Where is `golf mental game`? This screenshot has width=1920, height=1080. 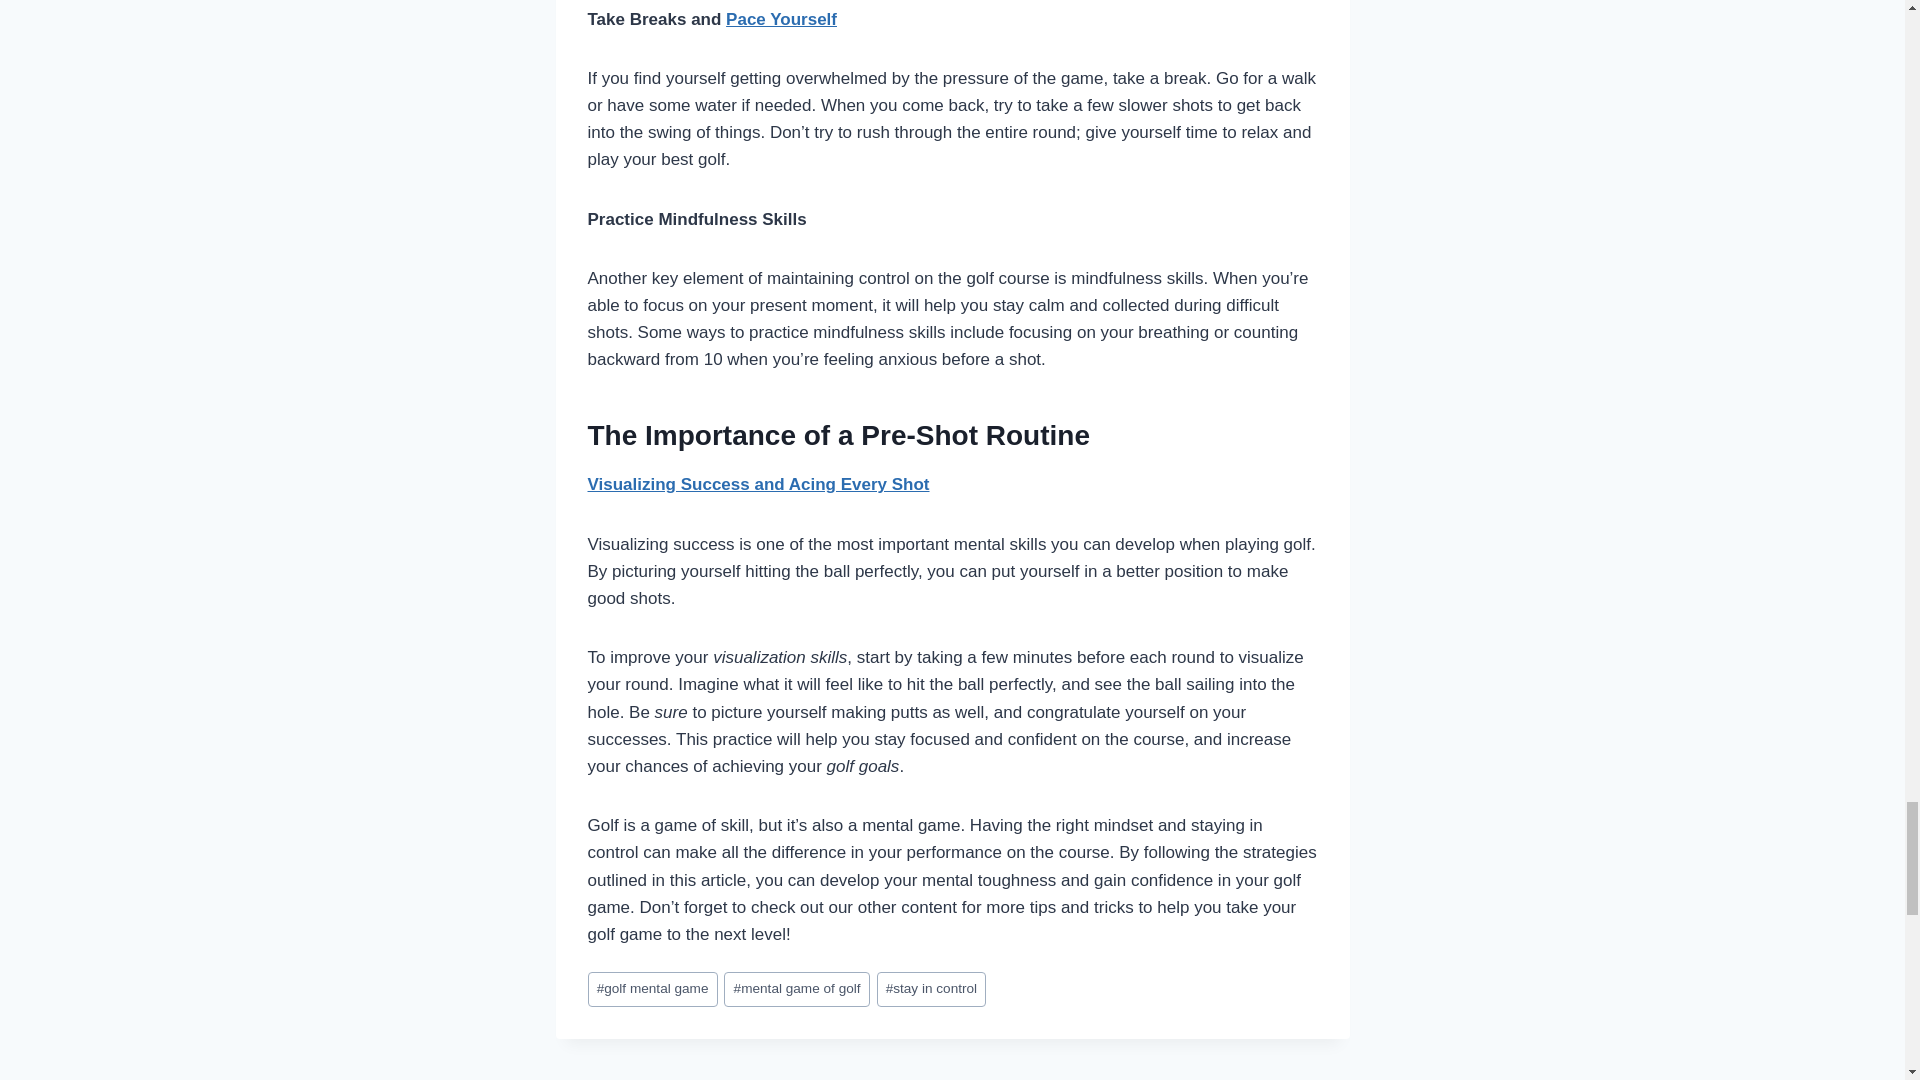
golf mental game is located at coordinates (652, 989).